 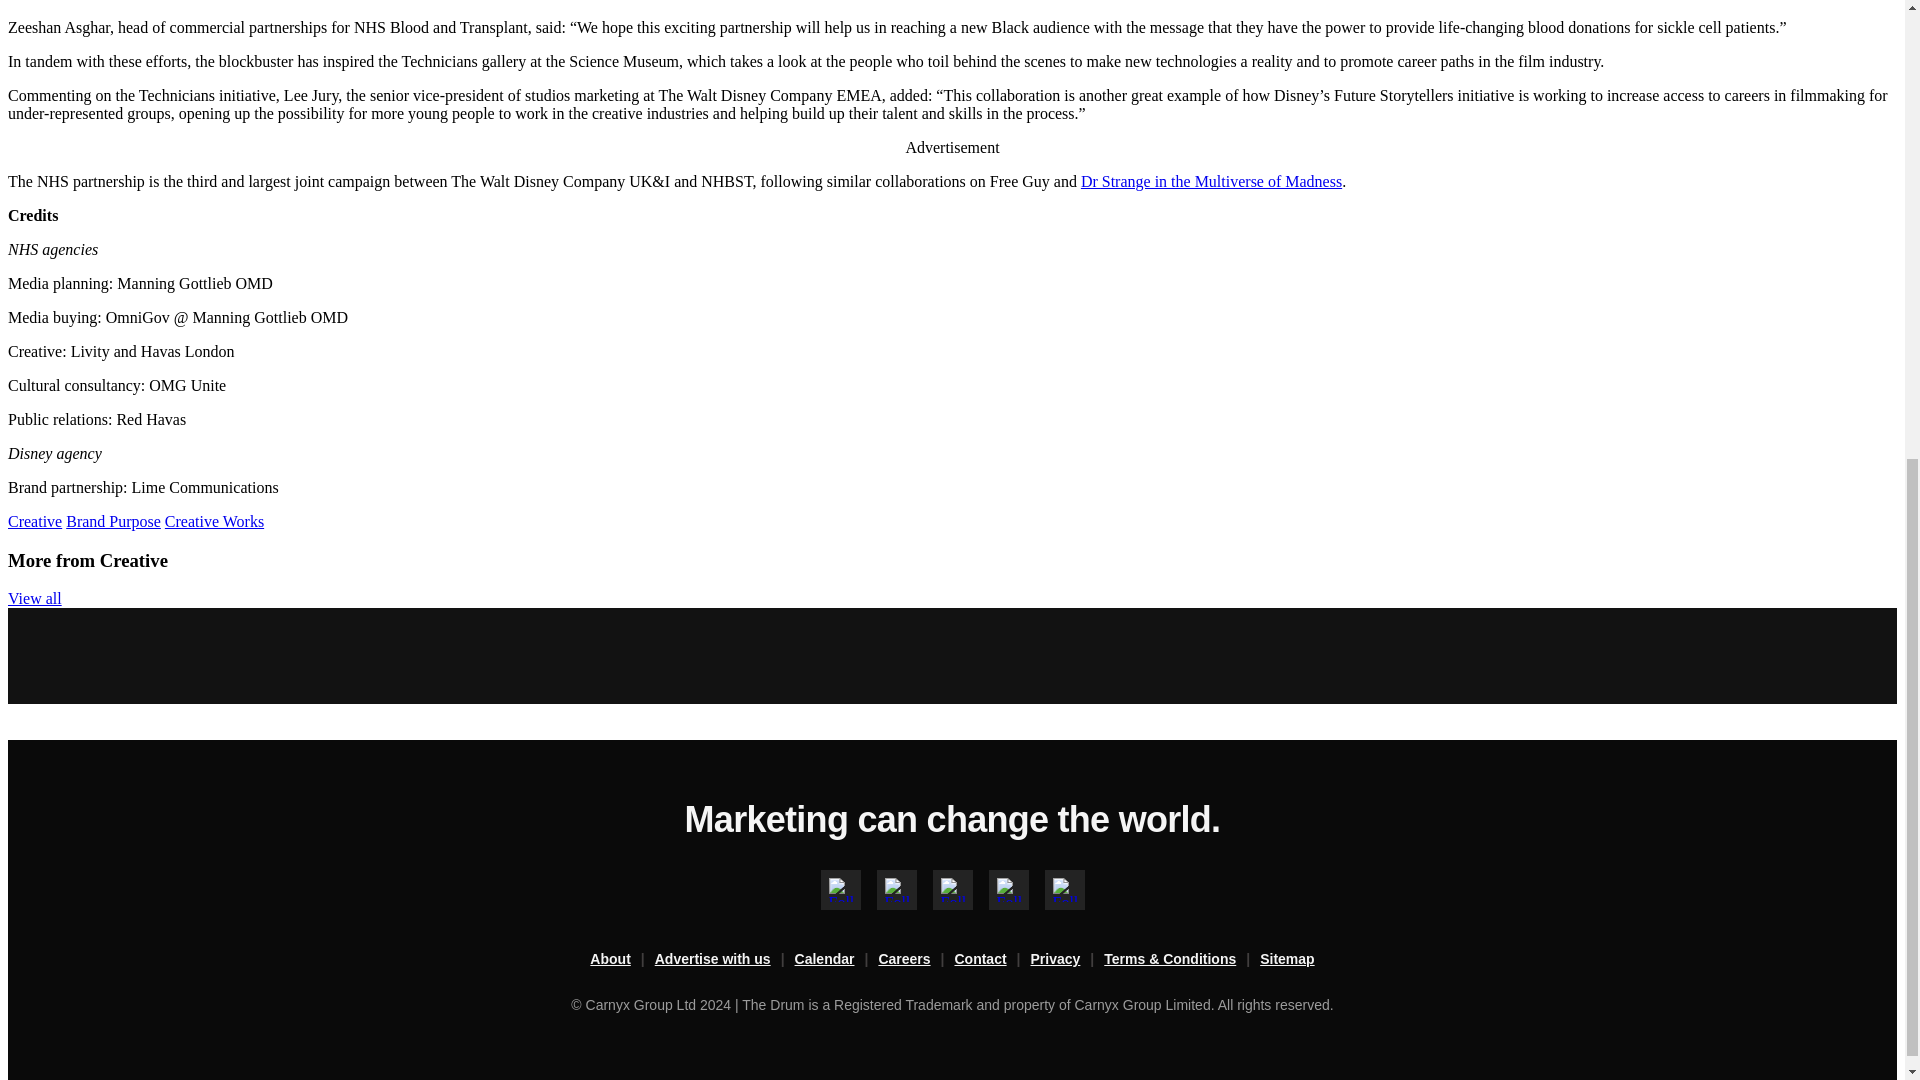 I want to click on Advertise with us, so click(x=724, y=960).